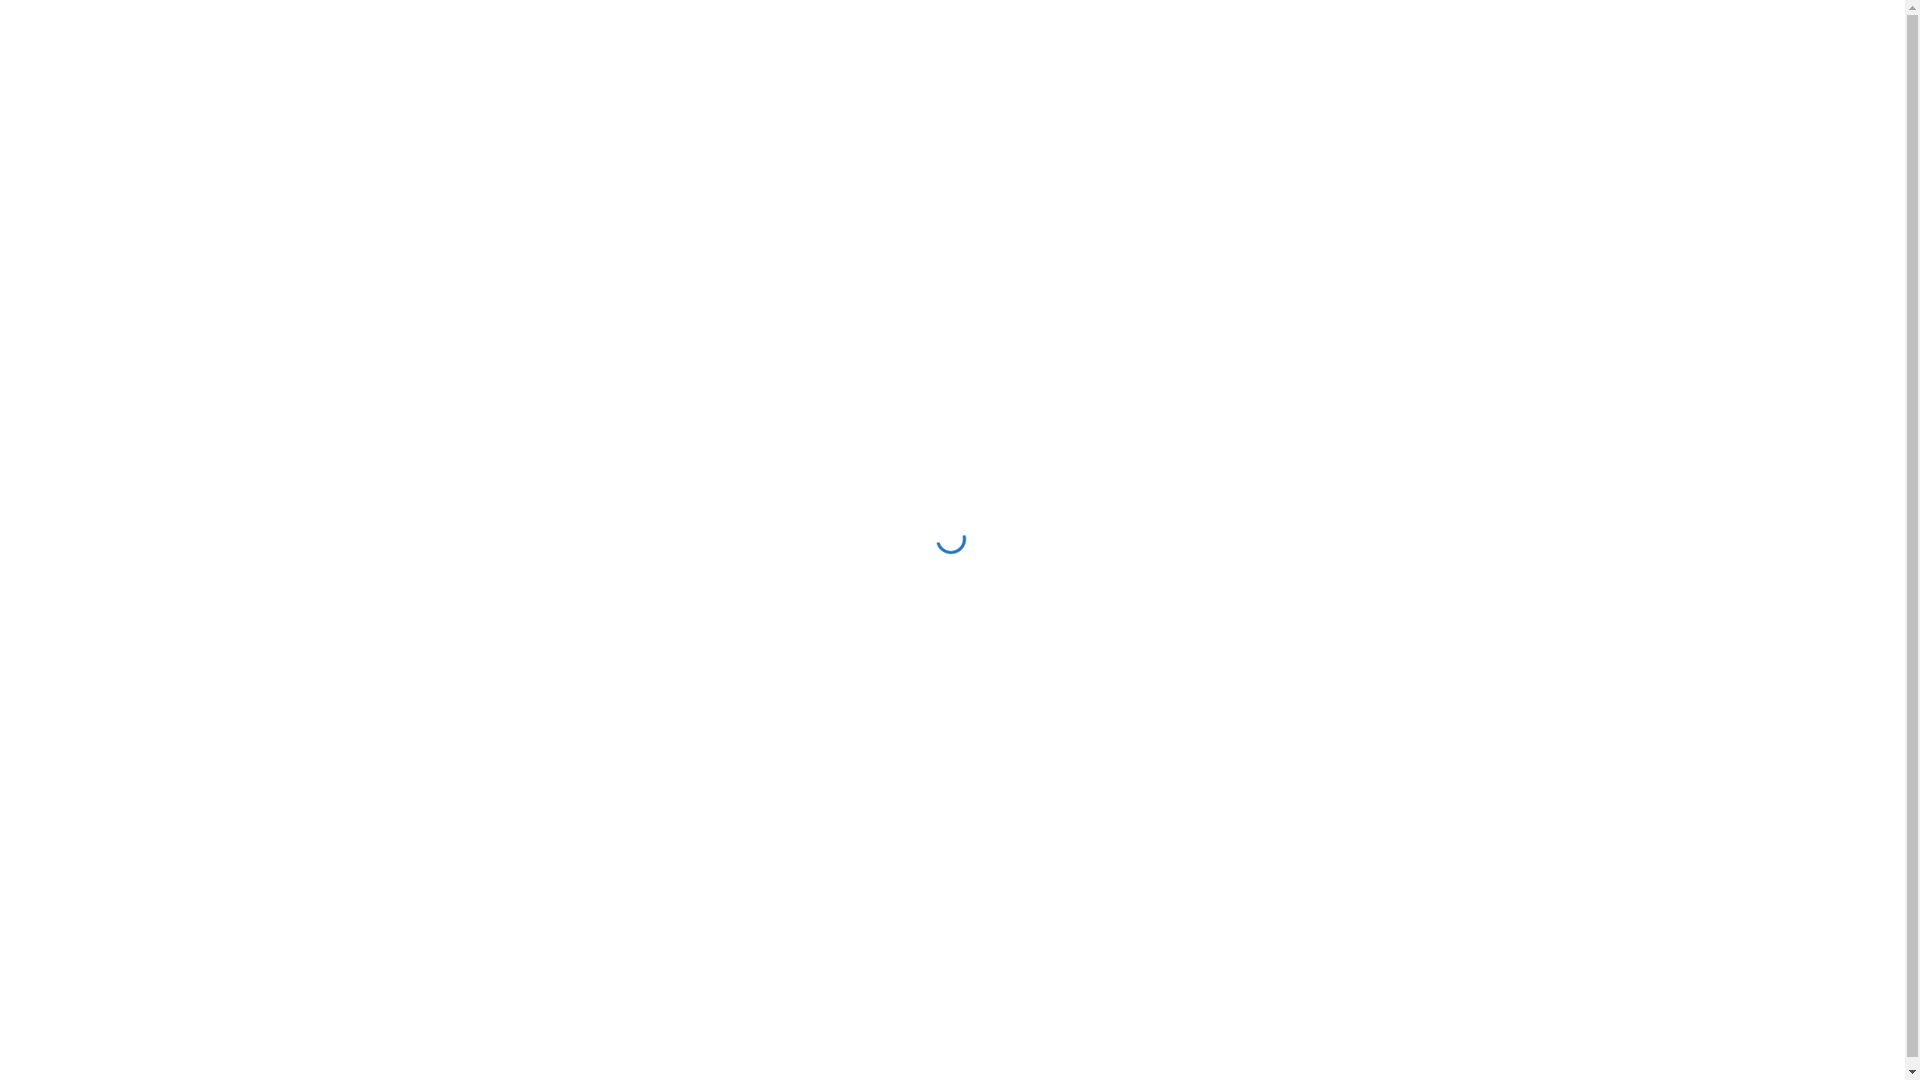 The width and height of the screenshot is (1920, 1080). What do you see at coordinates (934, 688) in the screenshot?
I see `Liridon` at bounding box center [934, 688].